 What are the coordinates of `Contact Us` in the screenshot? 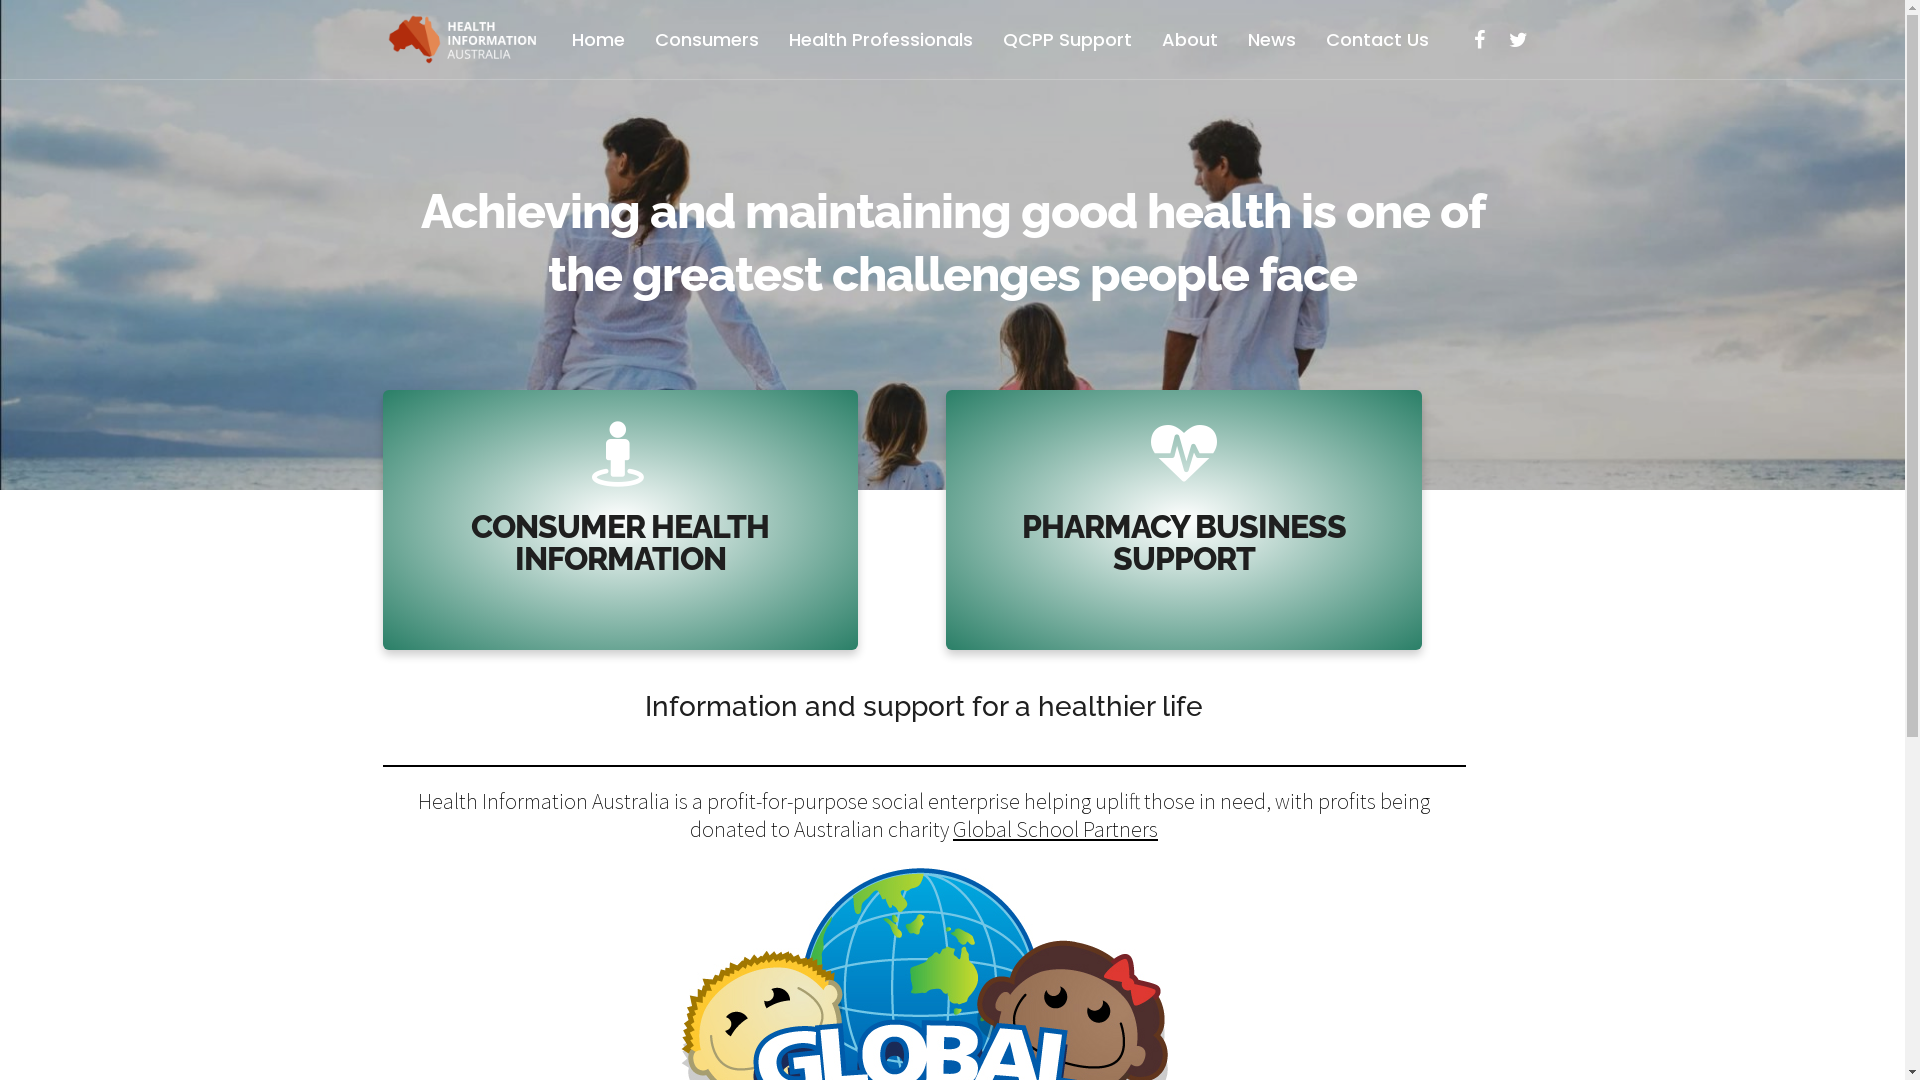 It's located at (1376, 40).